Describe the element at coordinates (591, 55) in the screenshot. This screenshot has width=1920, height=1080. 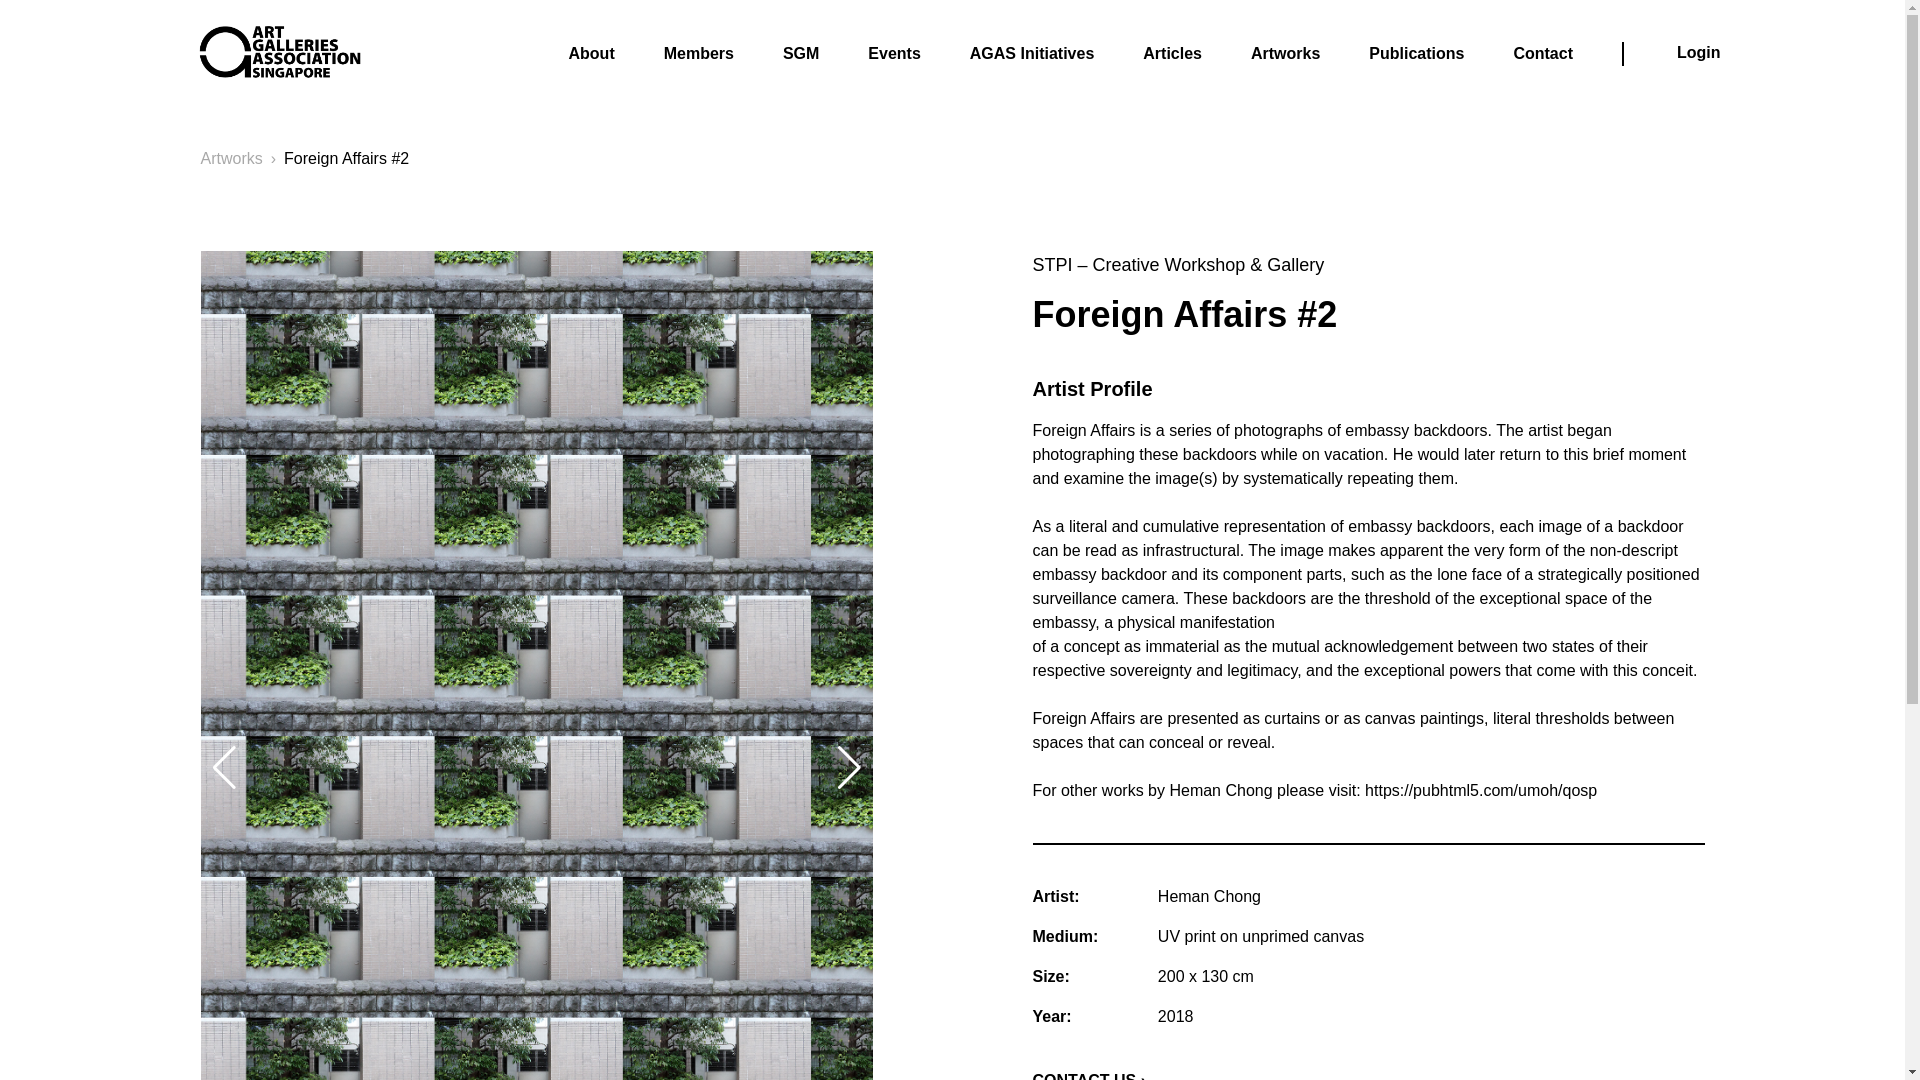
I see `About` at that location.